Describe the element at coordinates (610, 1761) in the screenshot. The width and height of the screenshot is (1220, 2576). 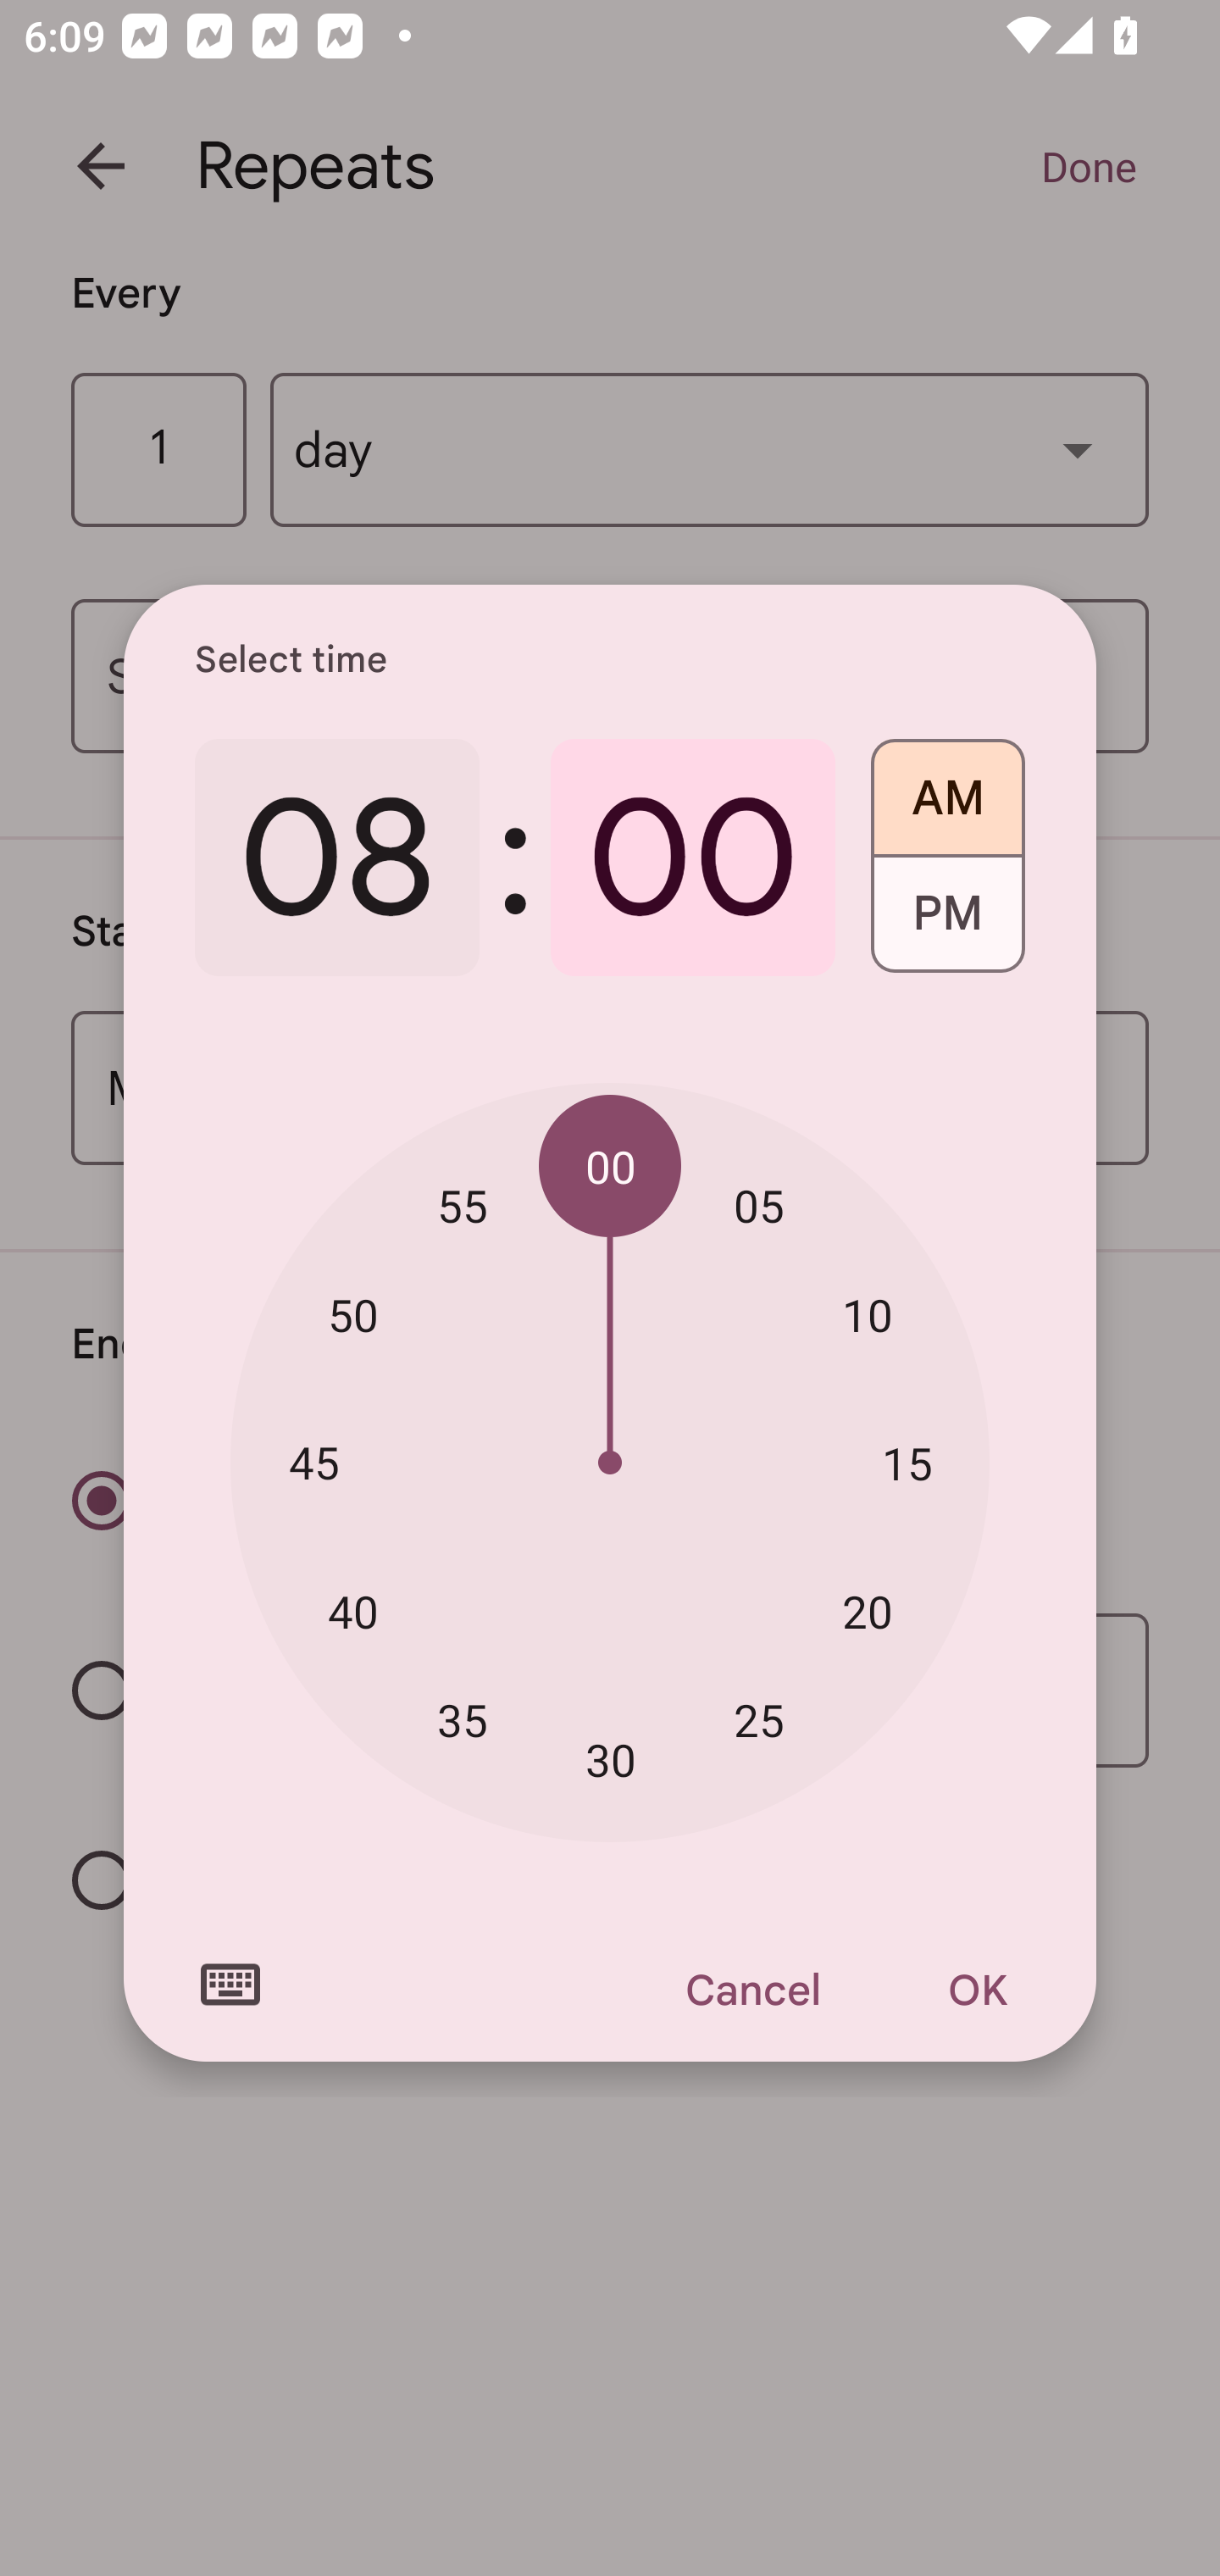
I see `30 30 minutes` at that location.